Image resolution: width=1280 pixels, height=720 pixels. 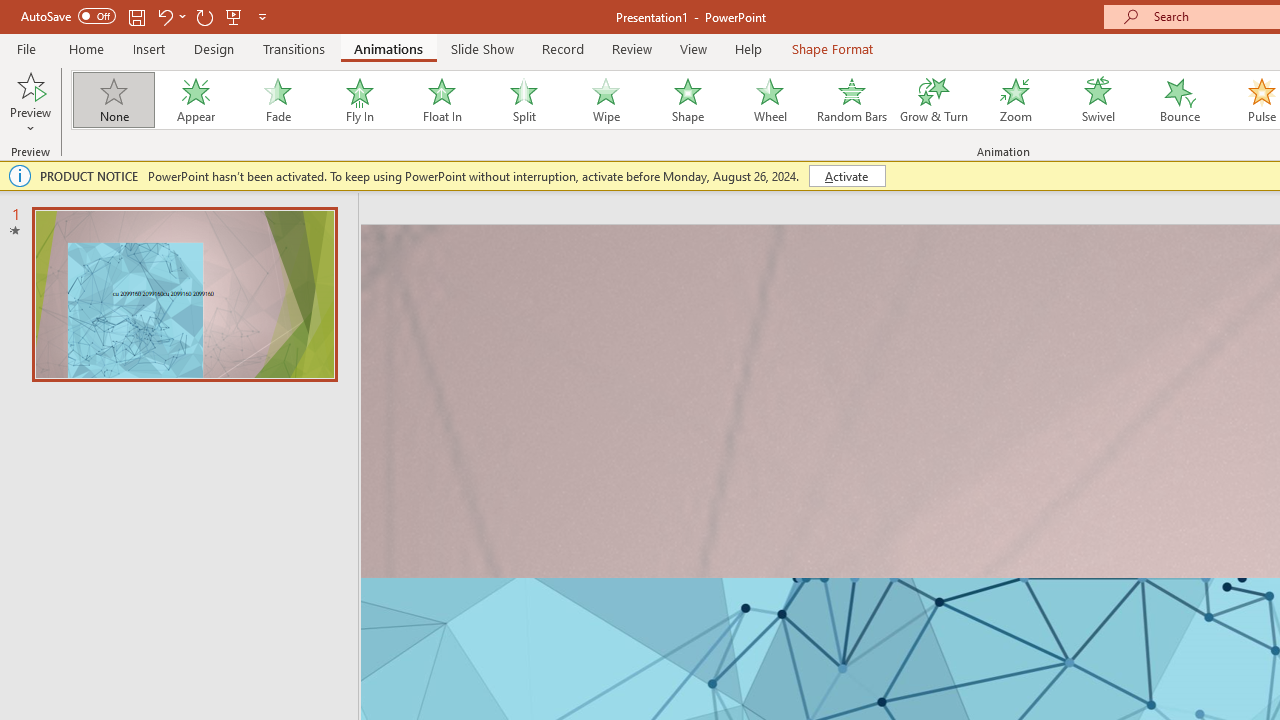 I want to click on None, so click(x=113, y=100).